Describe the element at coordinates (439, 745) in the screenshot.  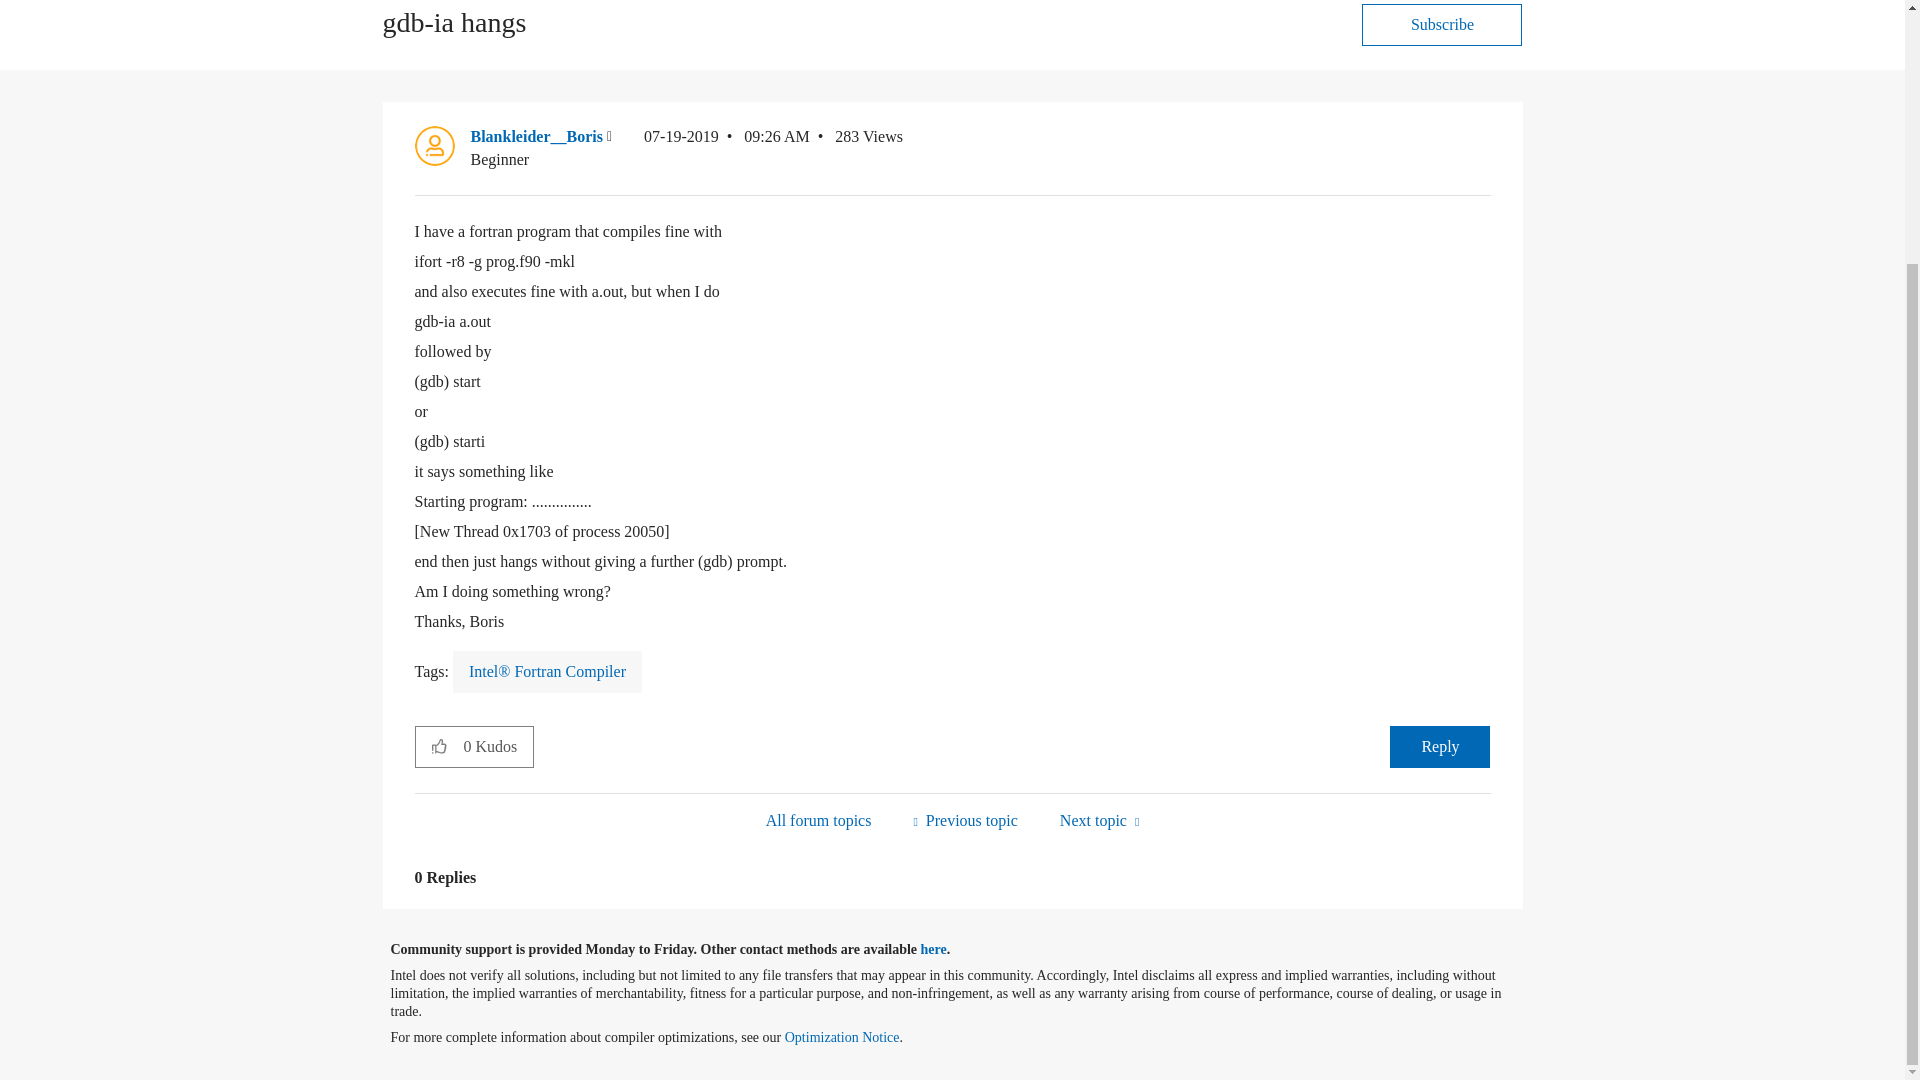
I see `Click here to give kudos to this post.` at that location.